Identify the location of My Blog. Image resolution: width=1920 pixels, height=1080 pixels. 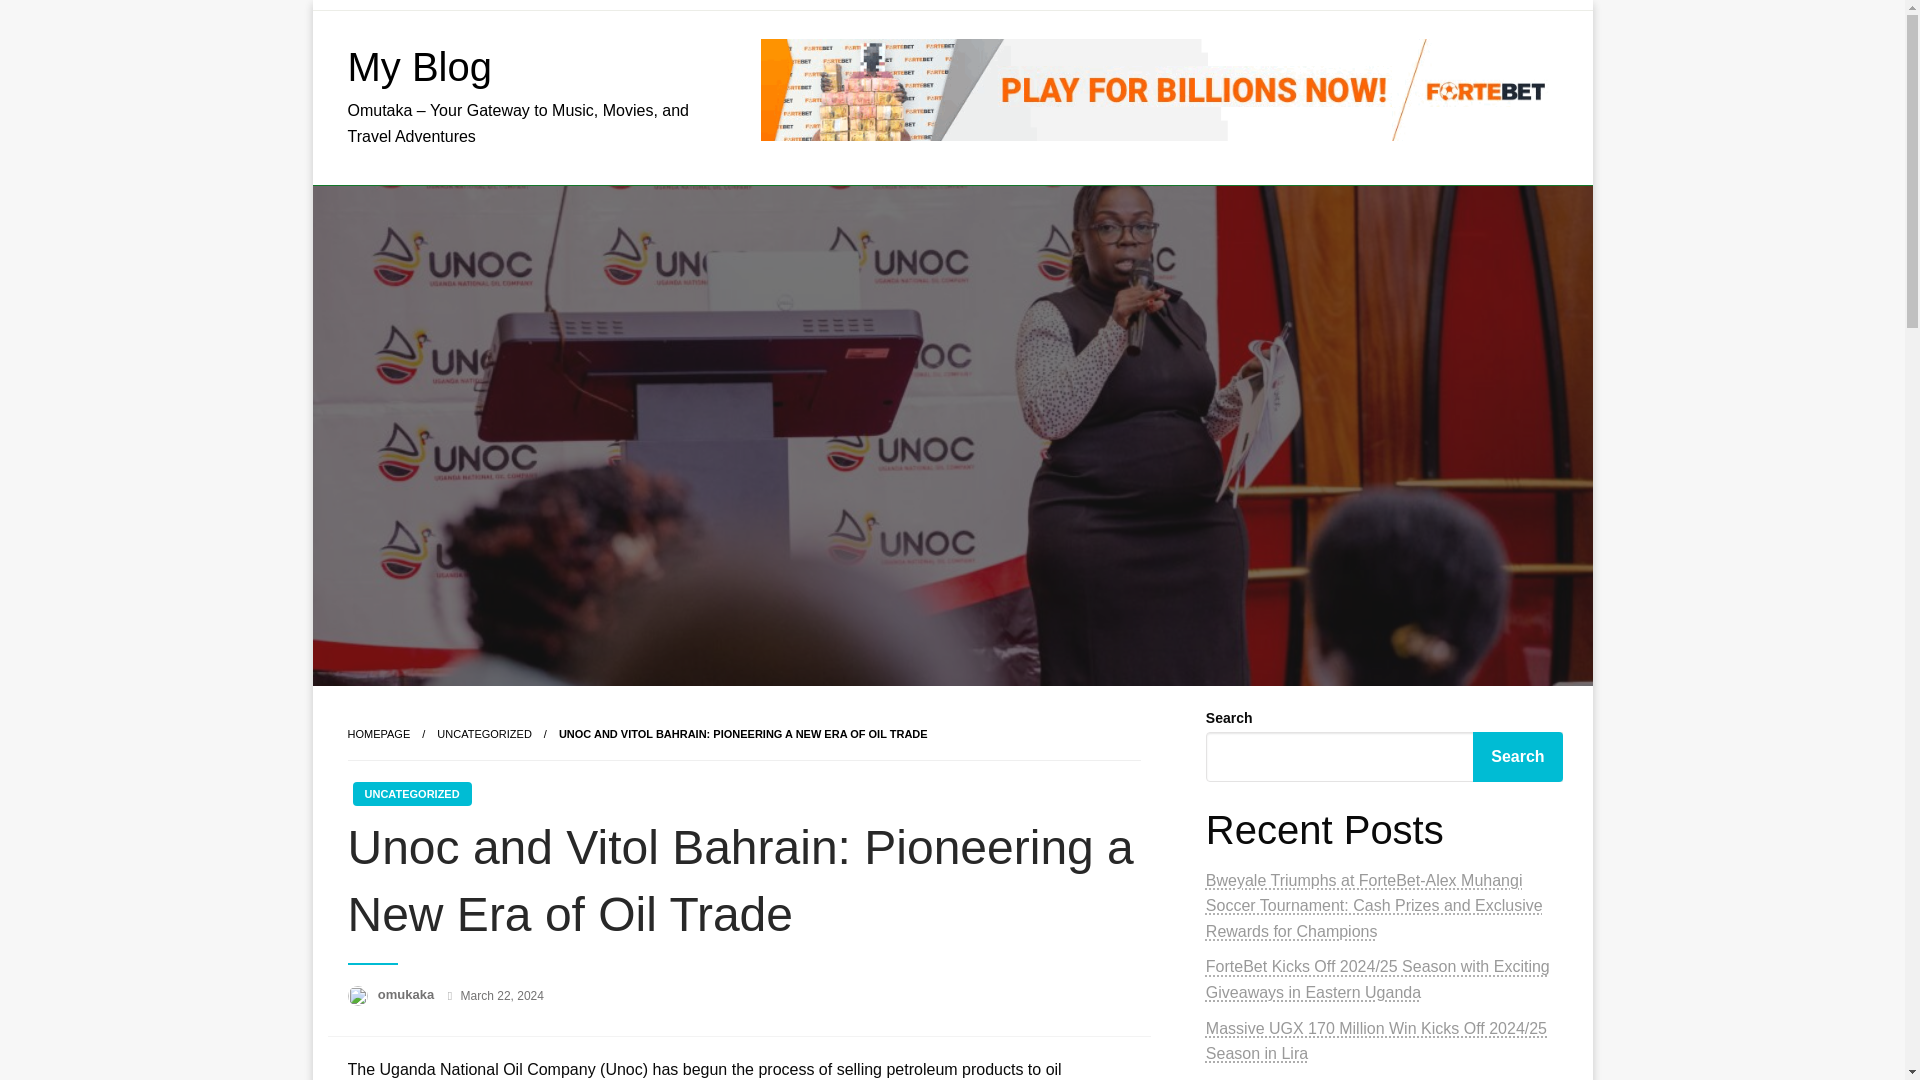
(420, 66).